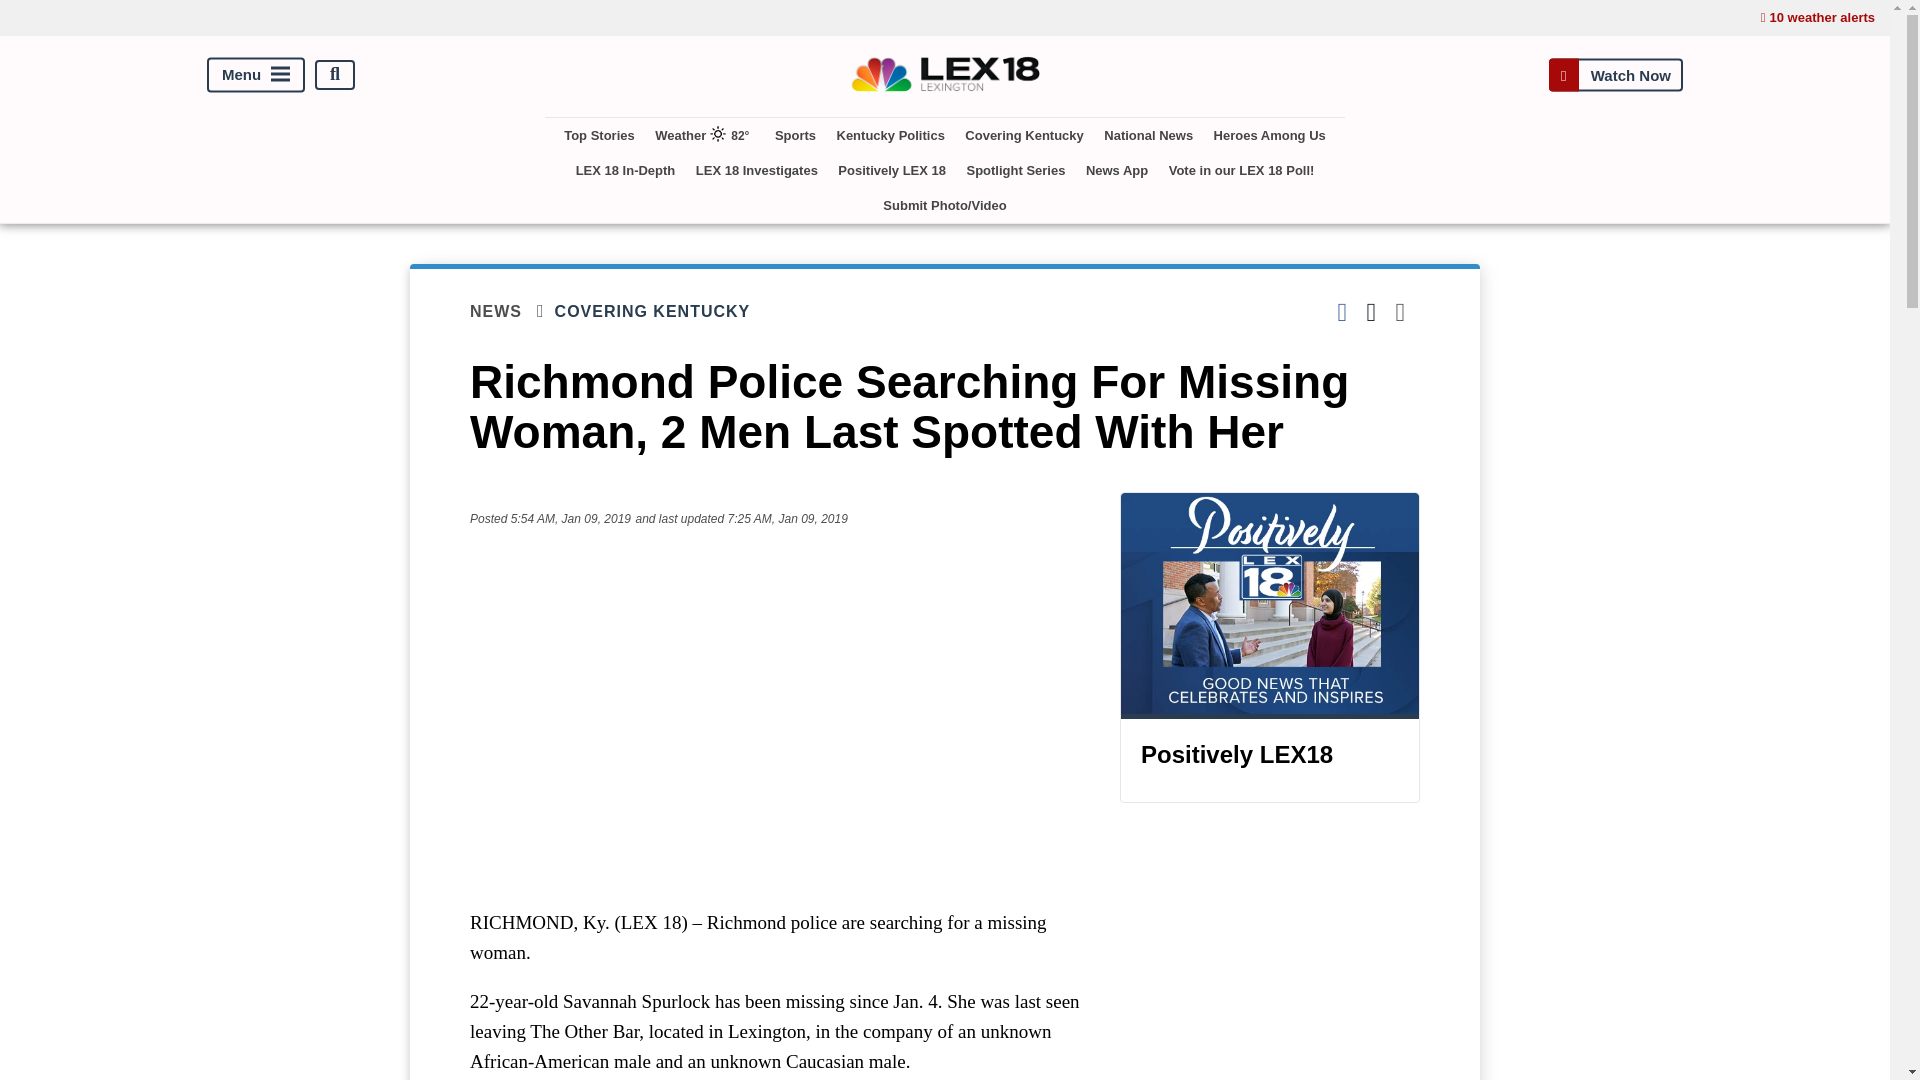 The height and width of the screenshot is (1080, 1920). What do you see at coordinates (774, 717) in the screenshot?
I see `YouTube player` at bounding box center [774, 717].